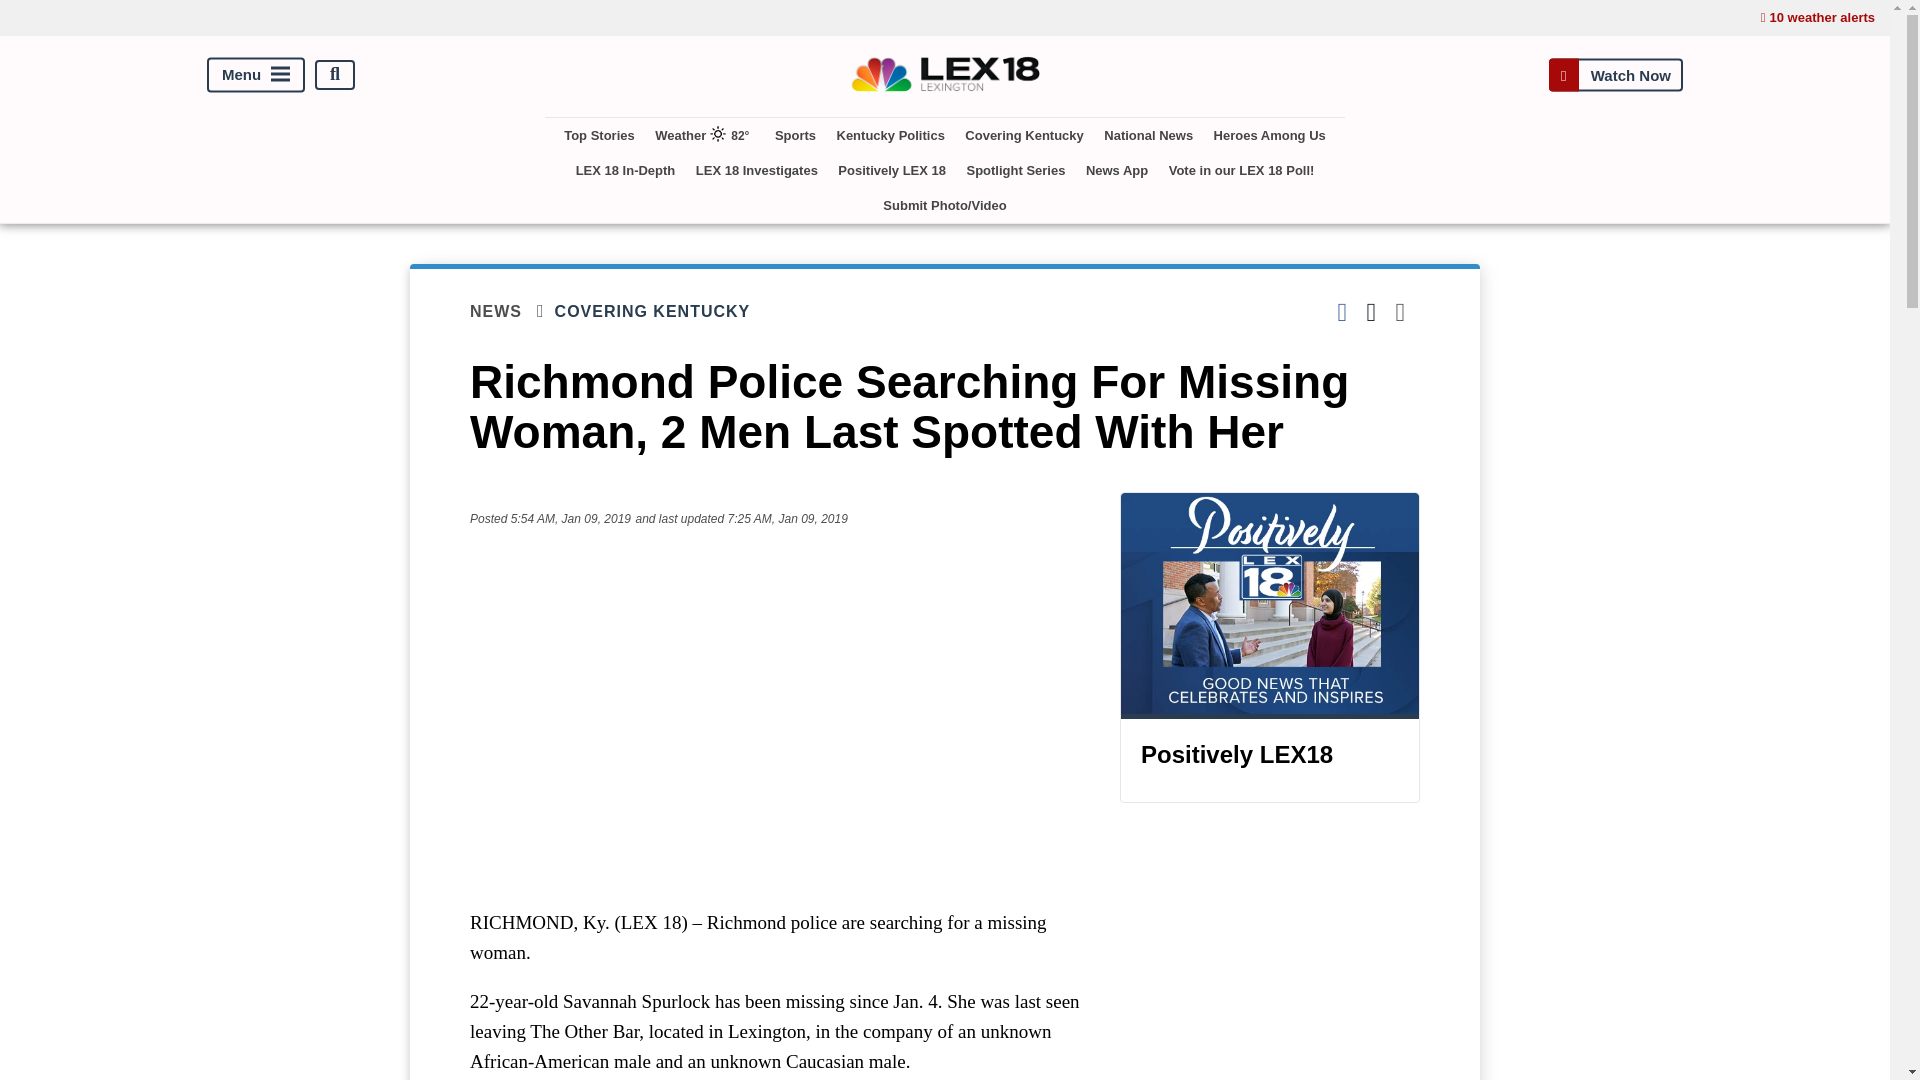 The height and width of the screenshot is (1080, 1920). What do you see at coordinates (774, 717) in the screenshot?
I see `YouTube player` at bounding box center [774, 717].